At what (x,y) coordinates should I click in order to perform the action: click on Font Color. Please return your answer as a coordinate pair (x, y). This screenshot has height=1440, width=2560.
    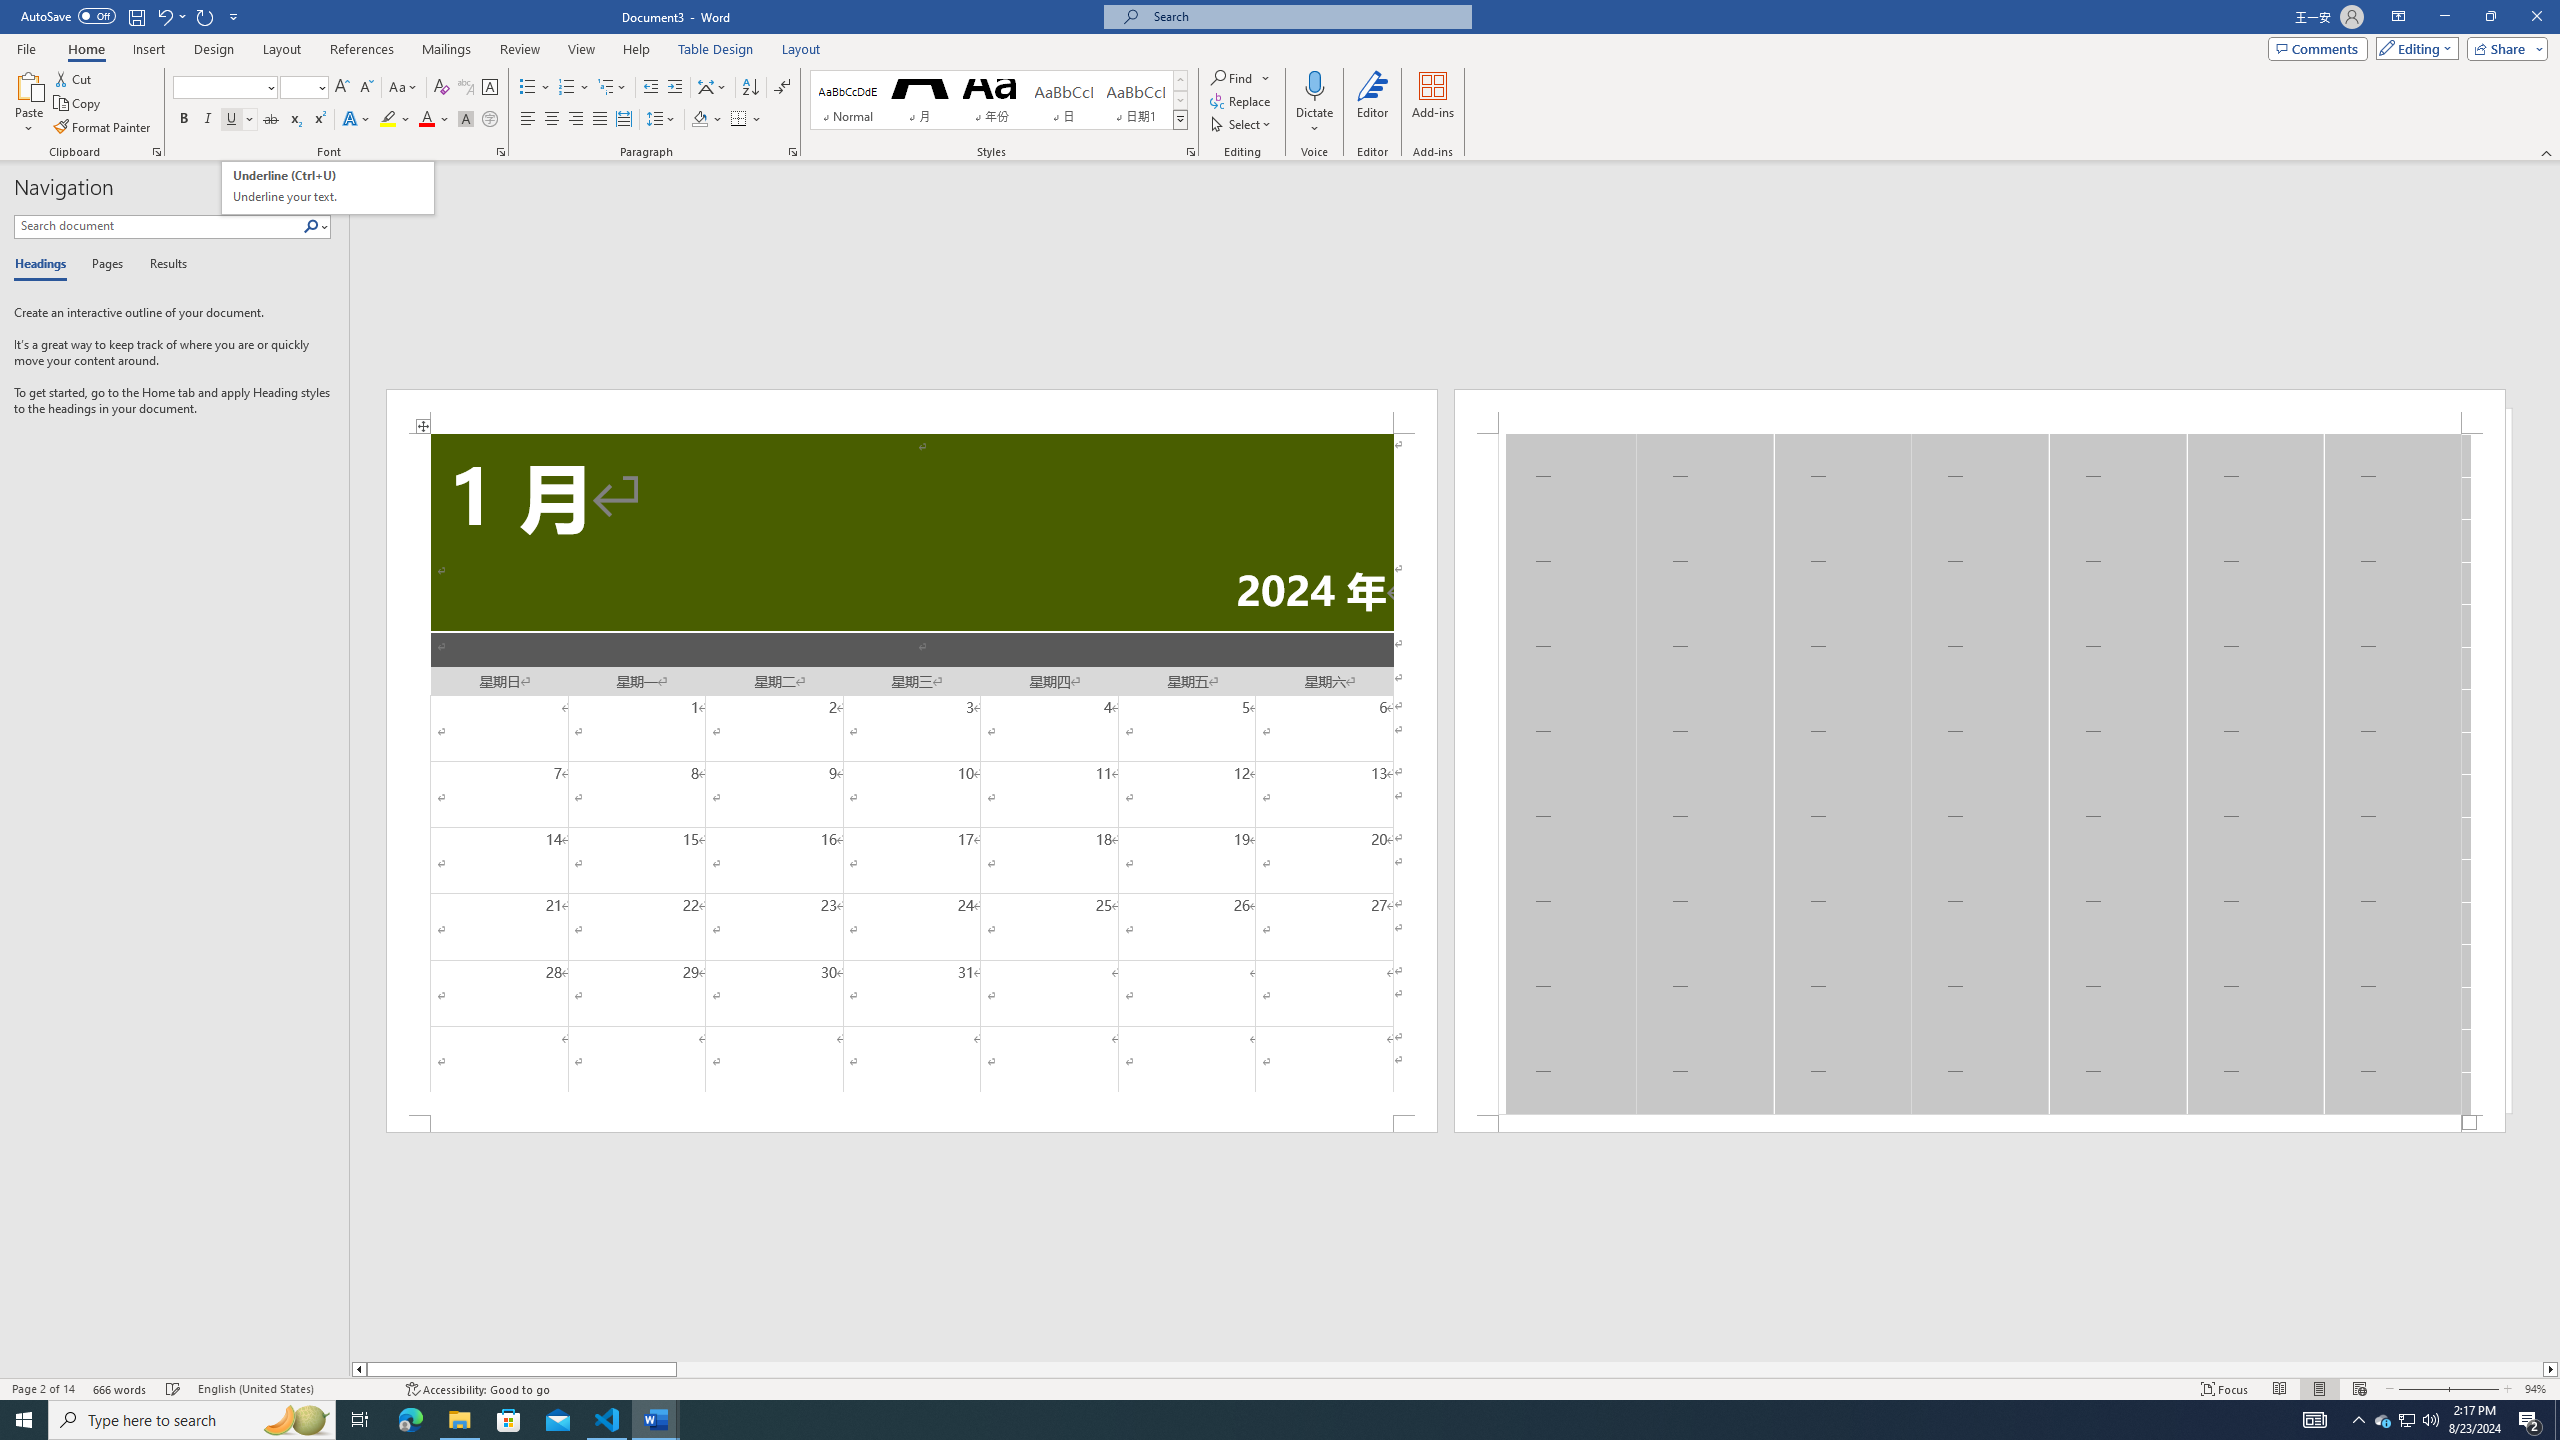
    Looking at the image, I should click on (434, 120).